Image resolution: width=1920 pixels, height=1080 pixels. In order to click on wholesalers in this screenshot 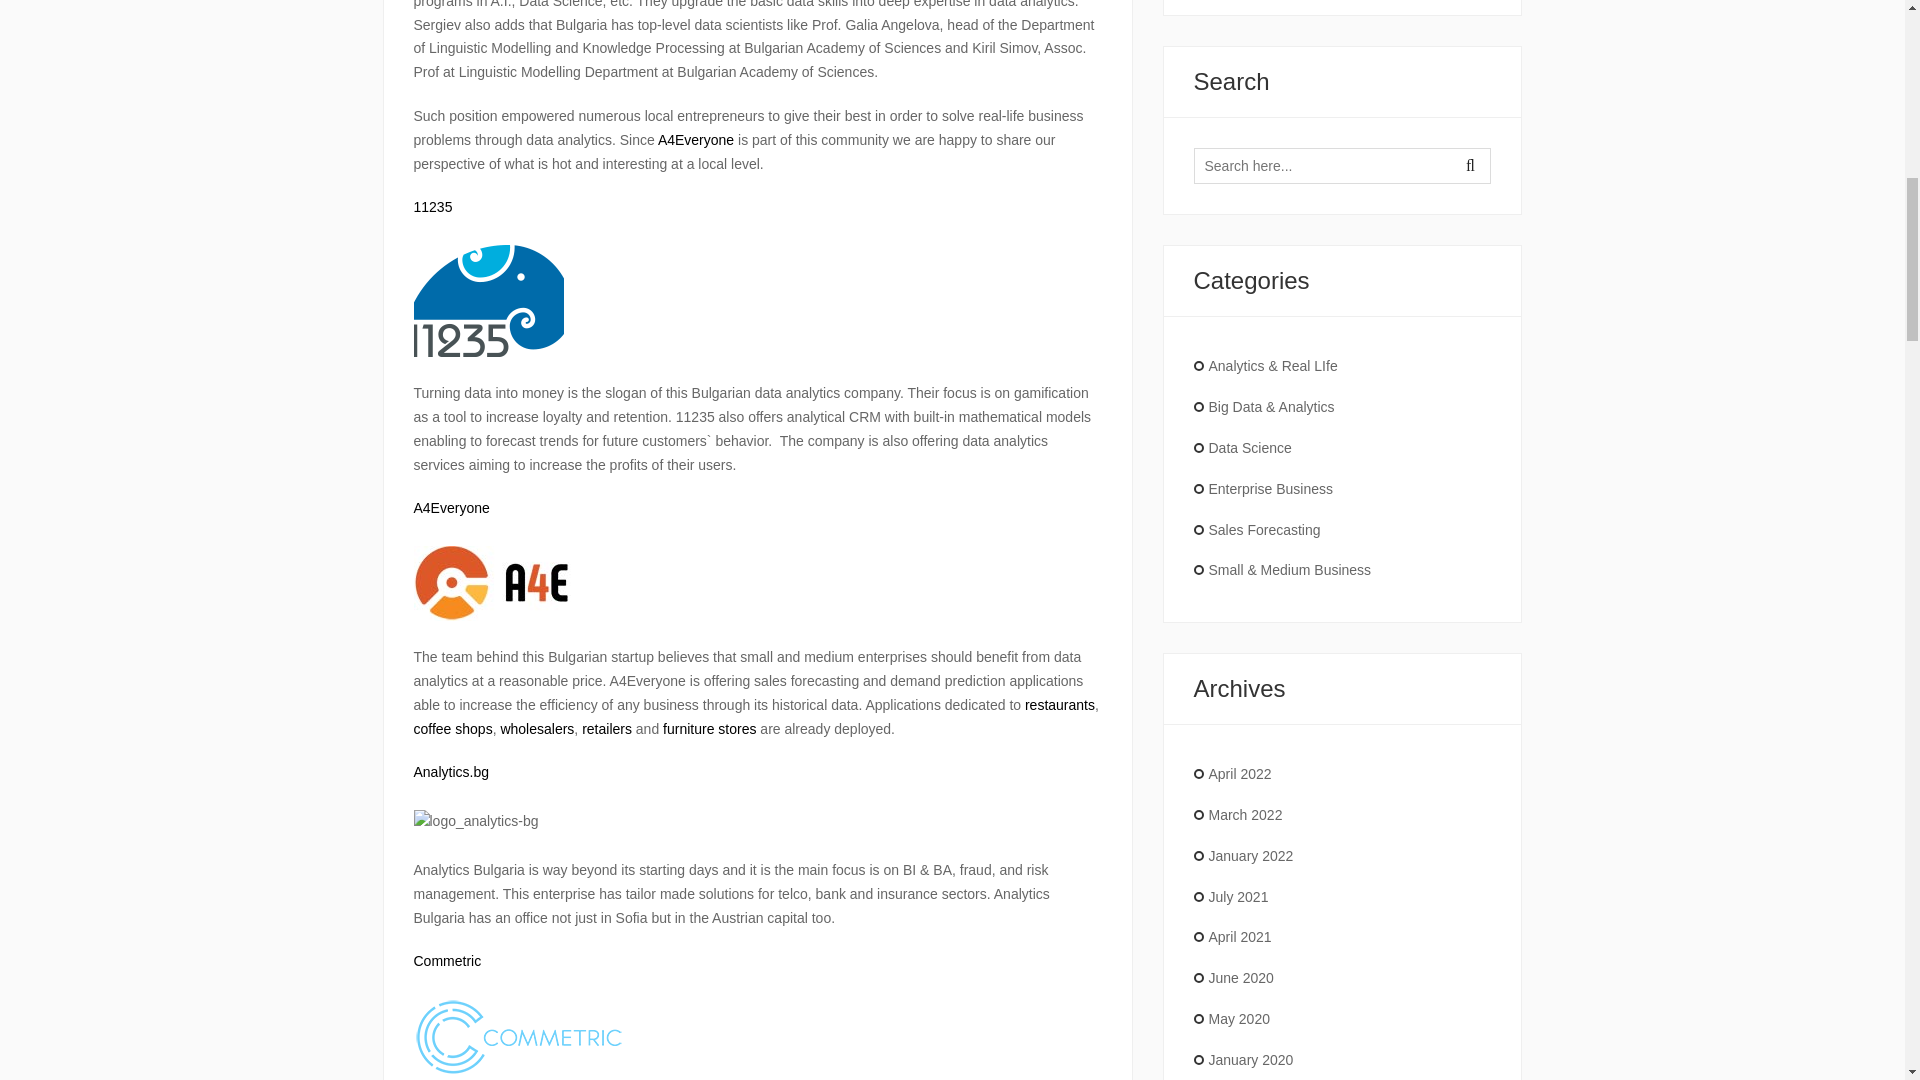, I will do `click(536, 728)`.